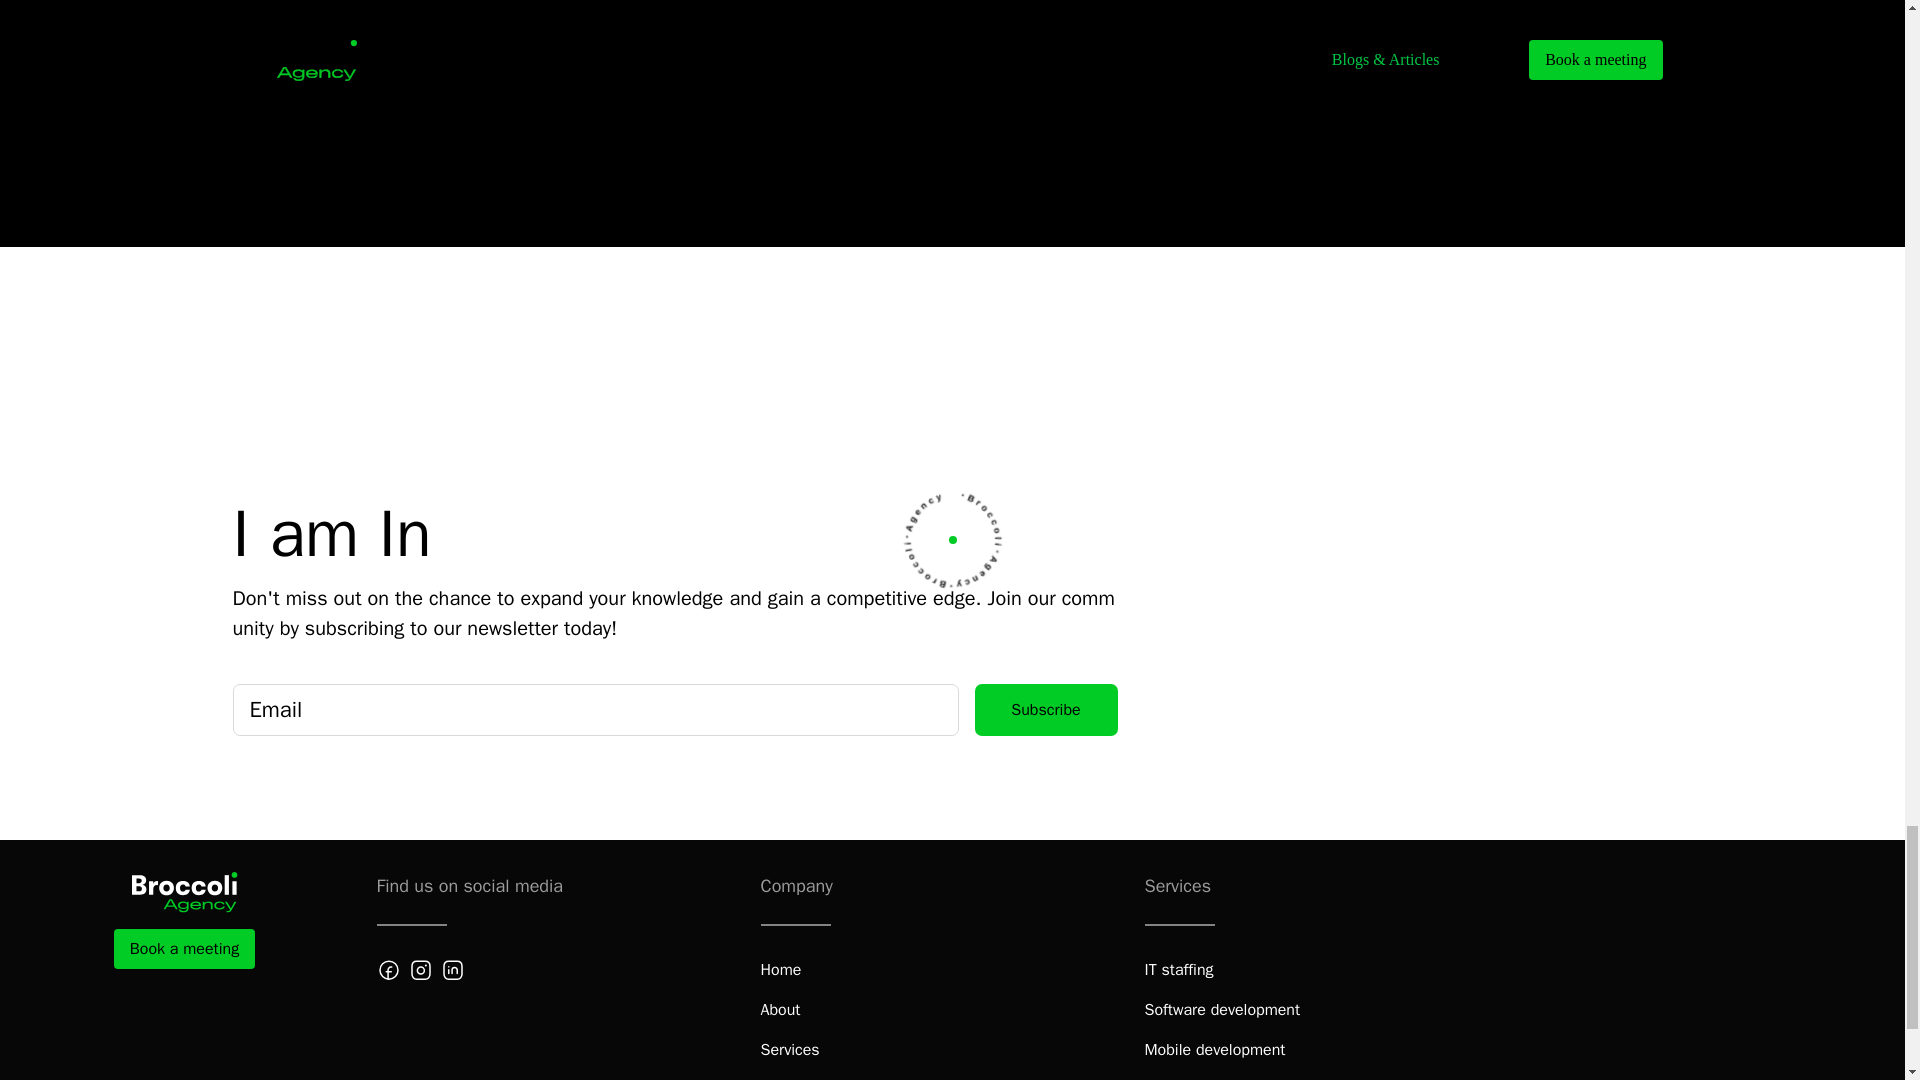 The image size is (1920, 1080). I want to click on Book a meeting, so click(184, 948).